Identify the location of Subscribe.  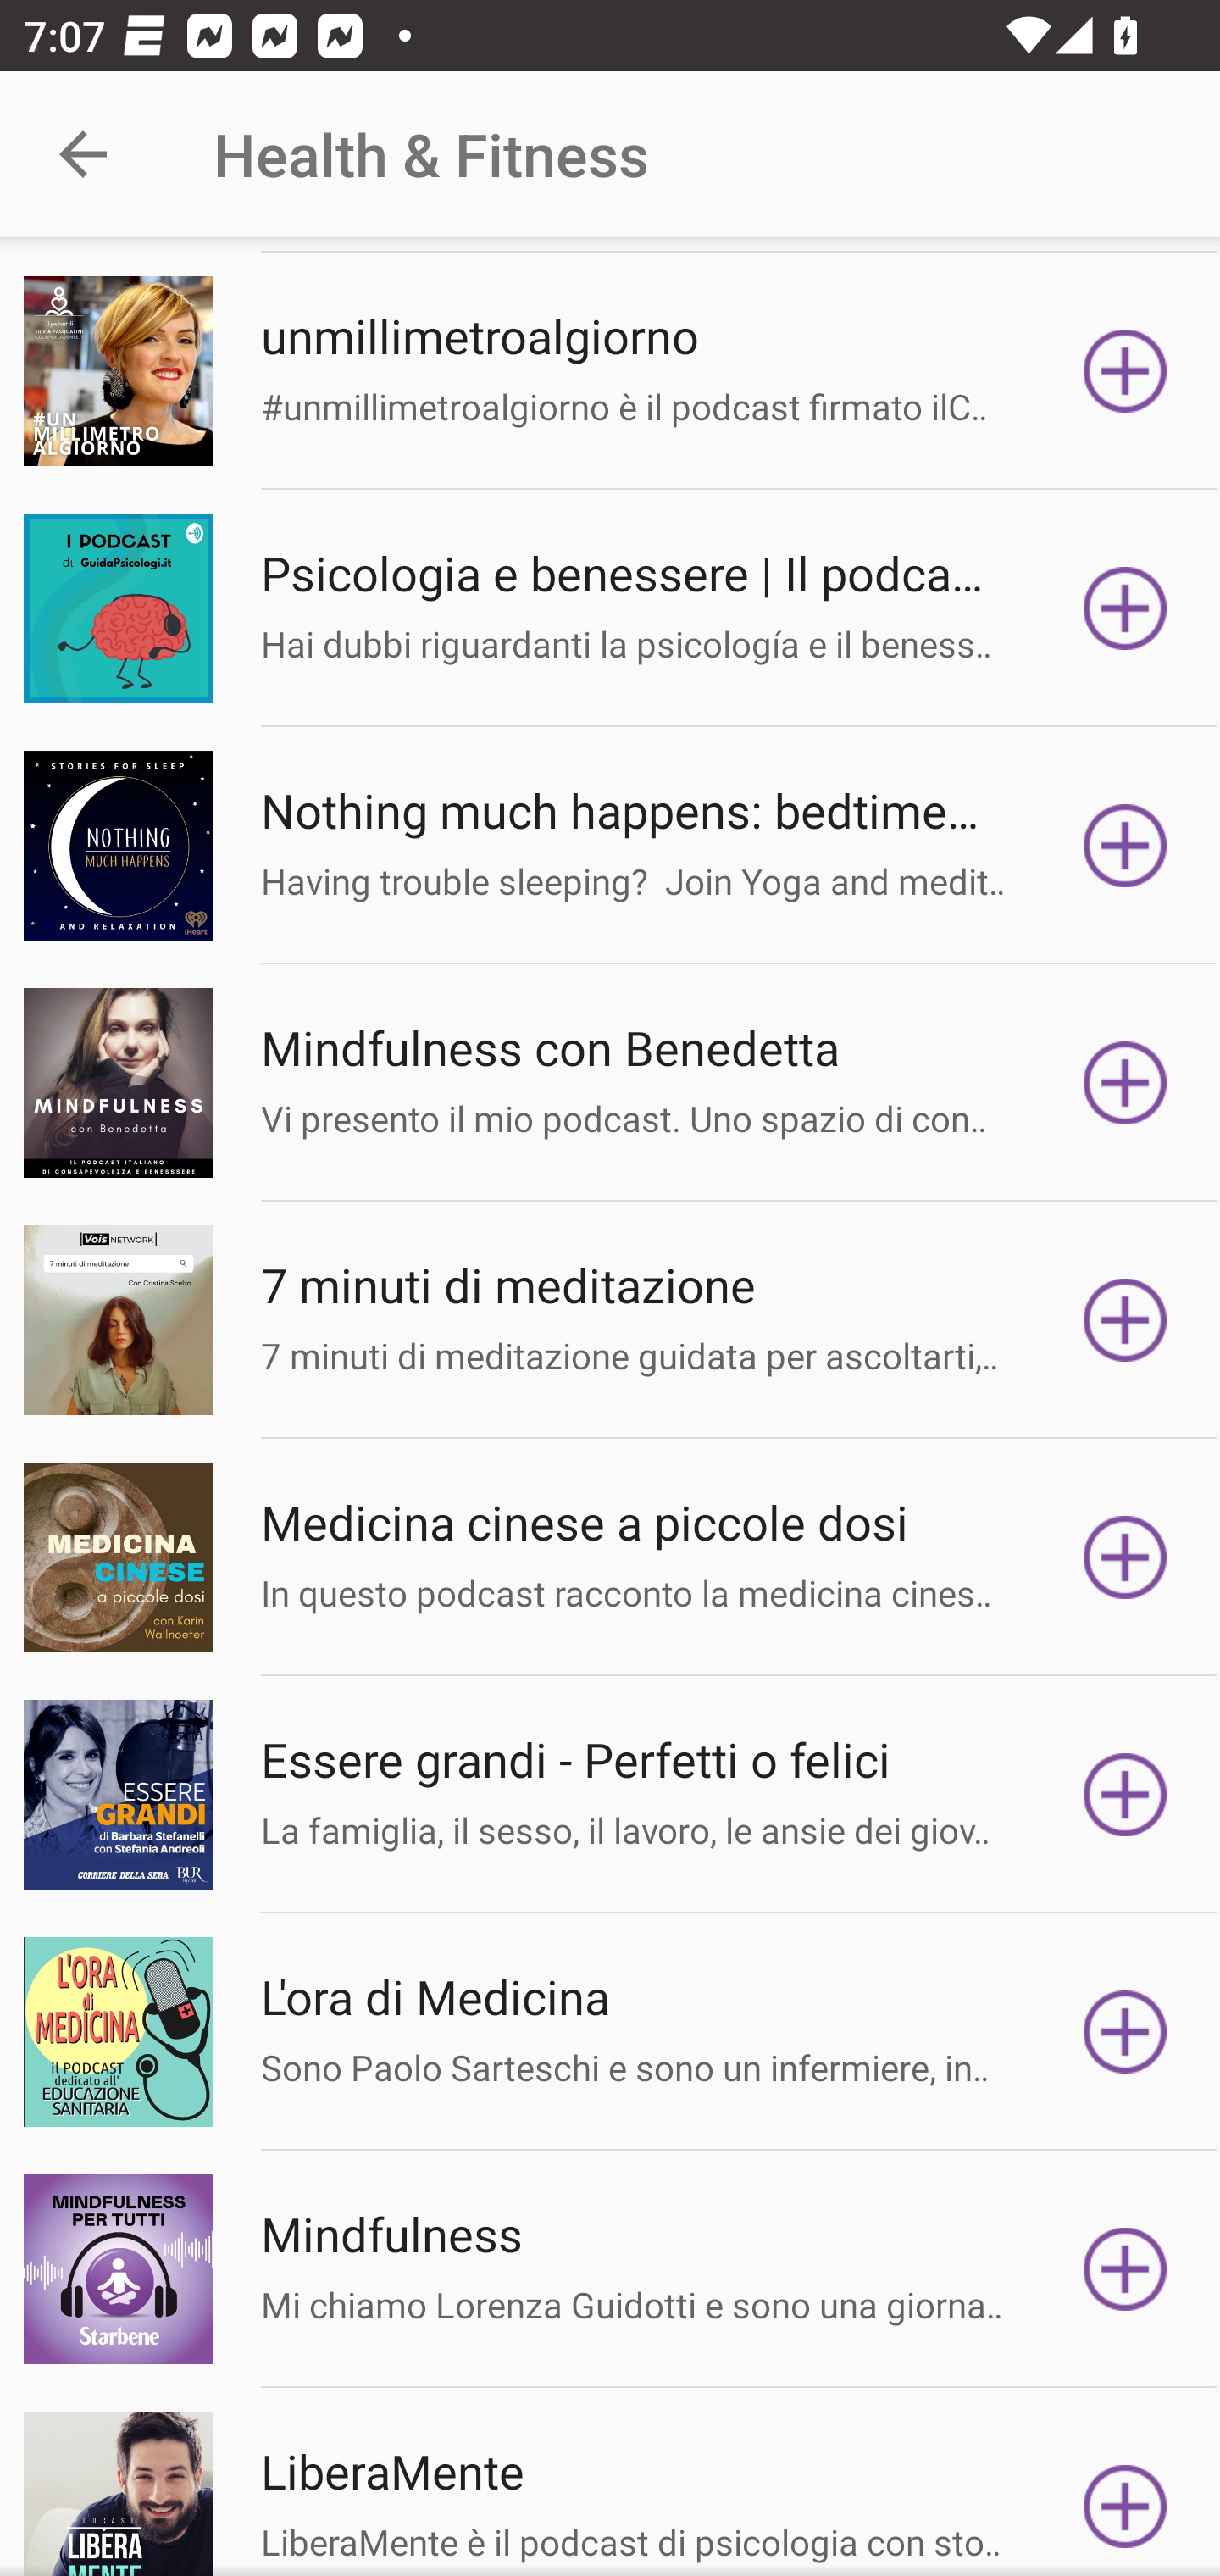
(1125, 371).